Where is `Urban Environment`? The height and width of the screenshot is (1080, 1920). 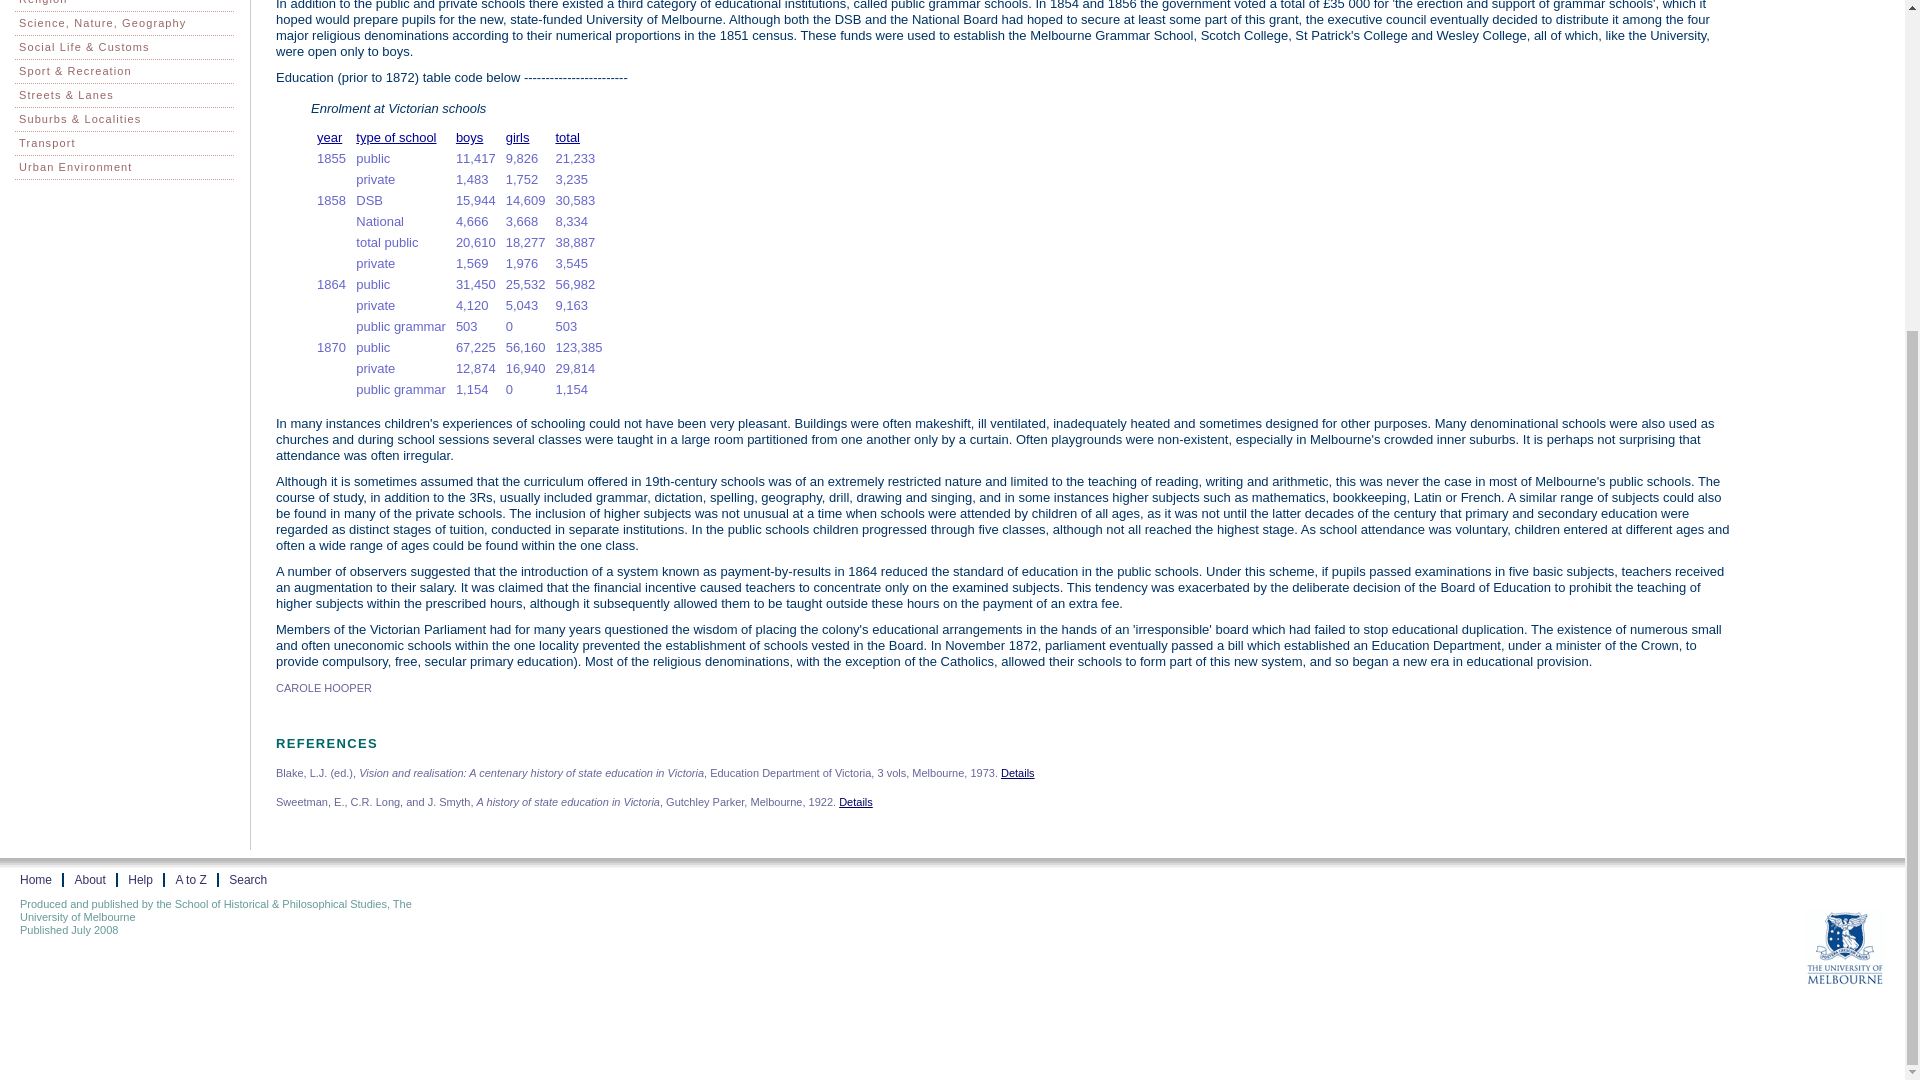
Urban Environment is located at coordinates (124, 168).